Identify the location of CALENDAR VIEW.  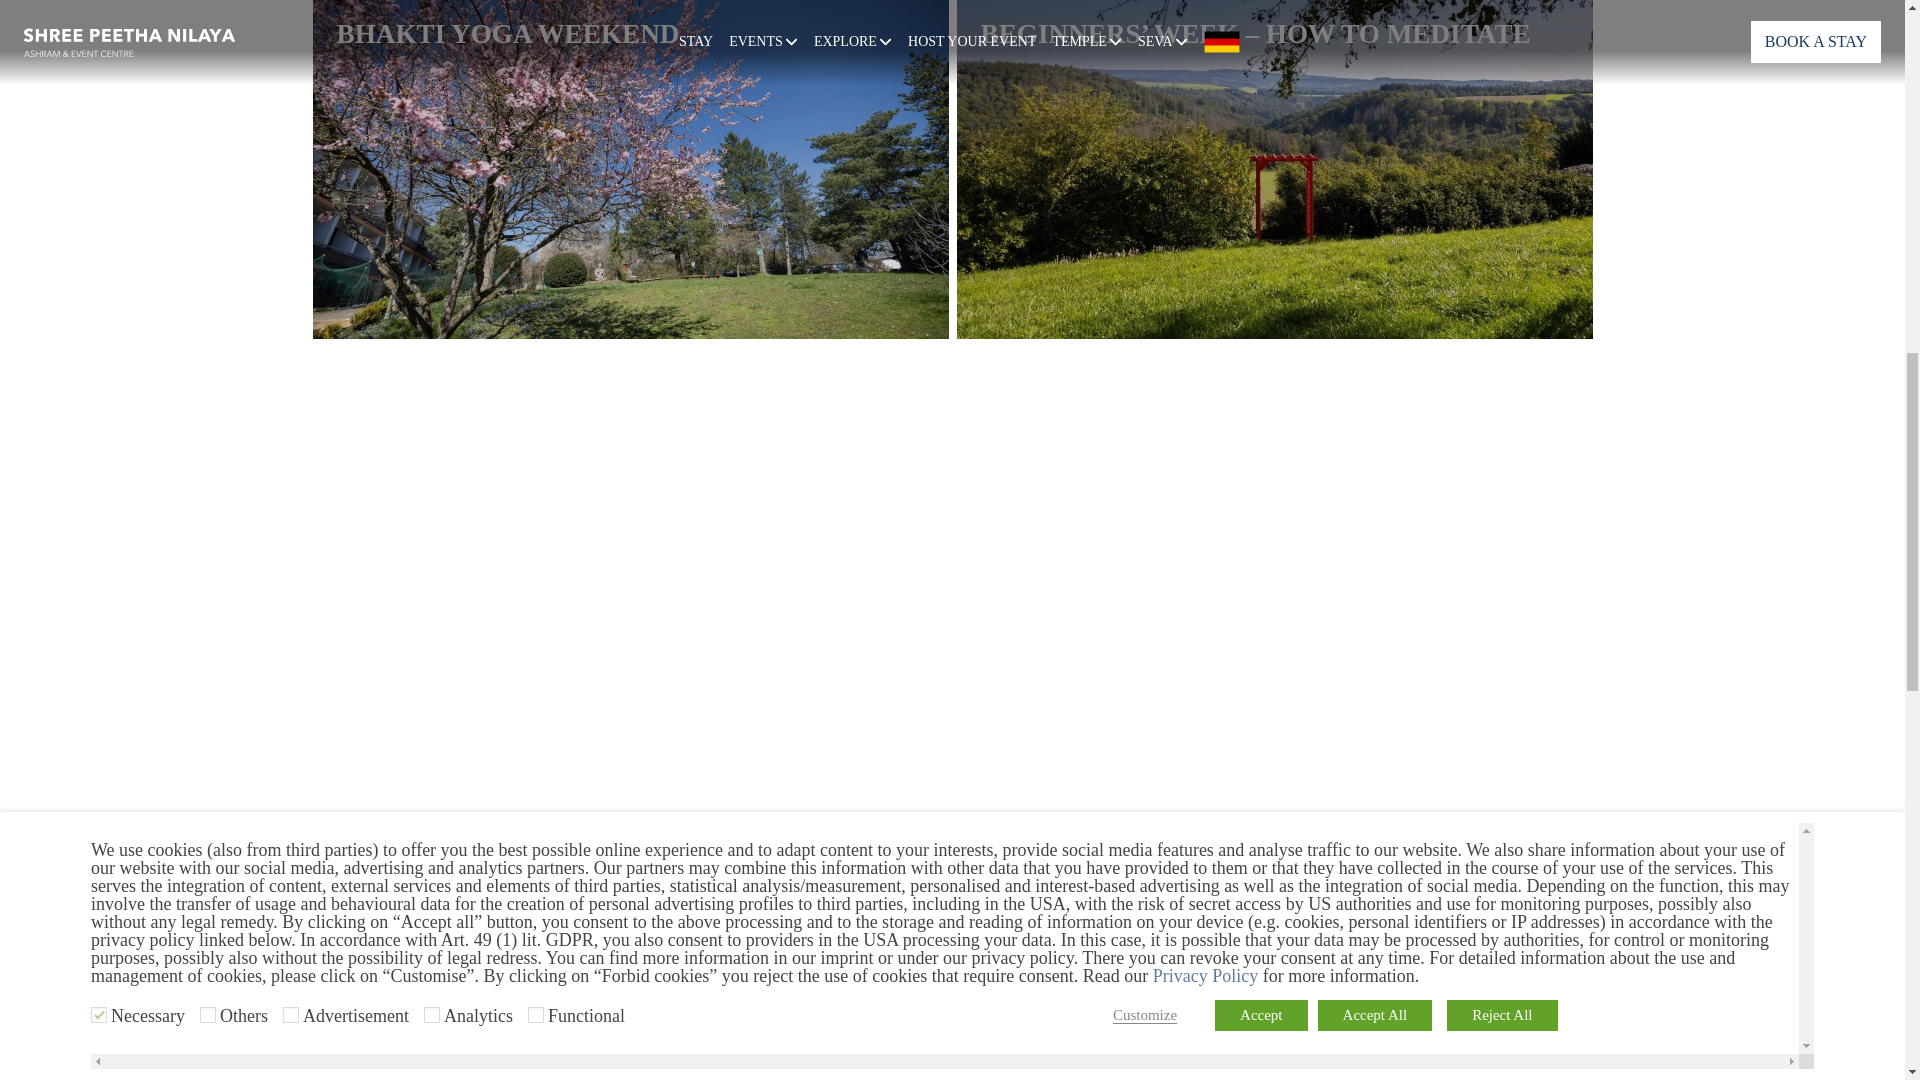
(951, 994).